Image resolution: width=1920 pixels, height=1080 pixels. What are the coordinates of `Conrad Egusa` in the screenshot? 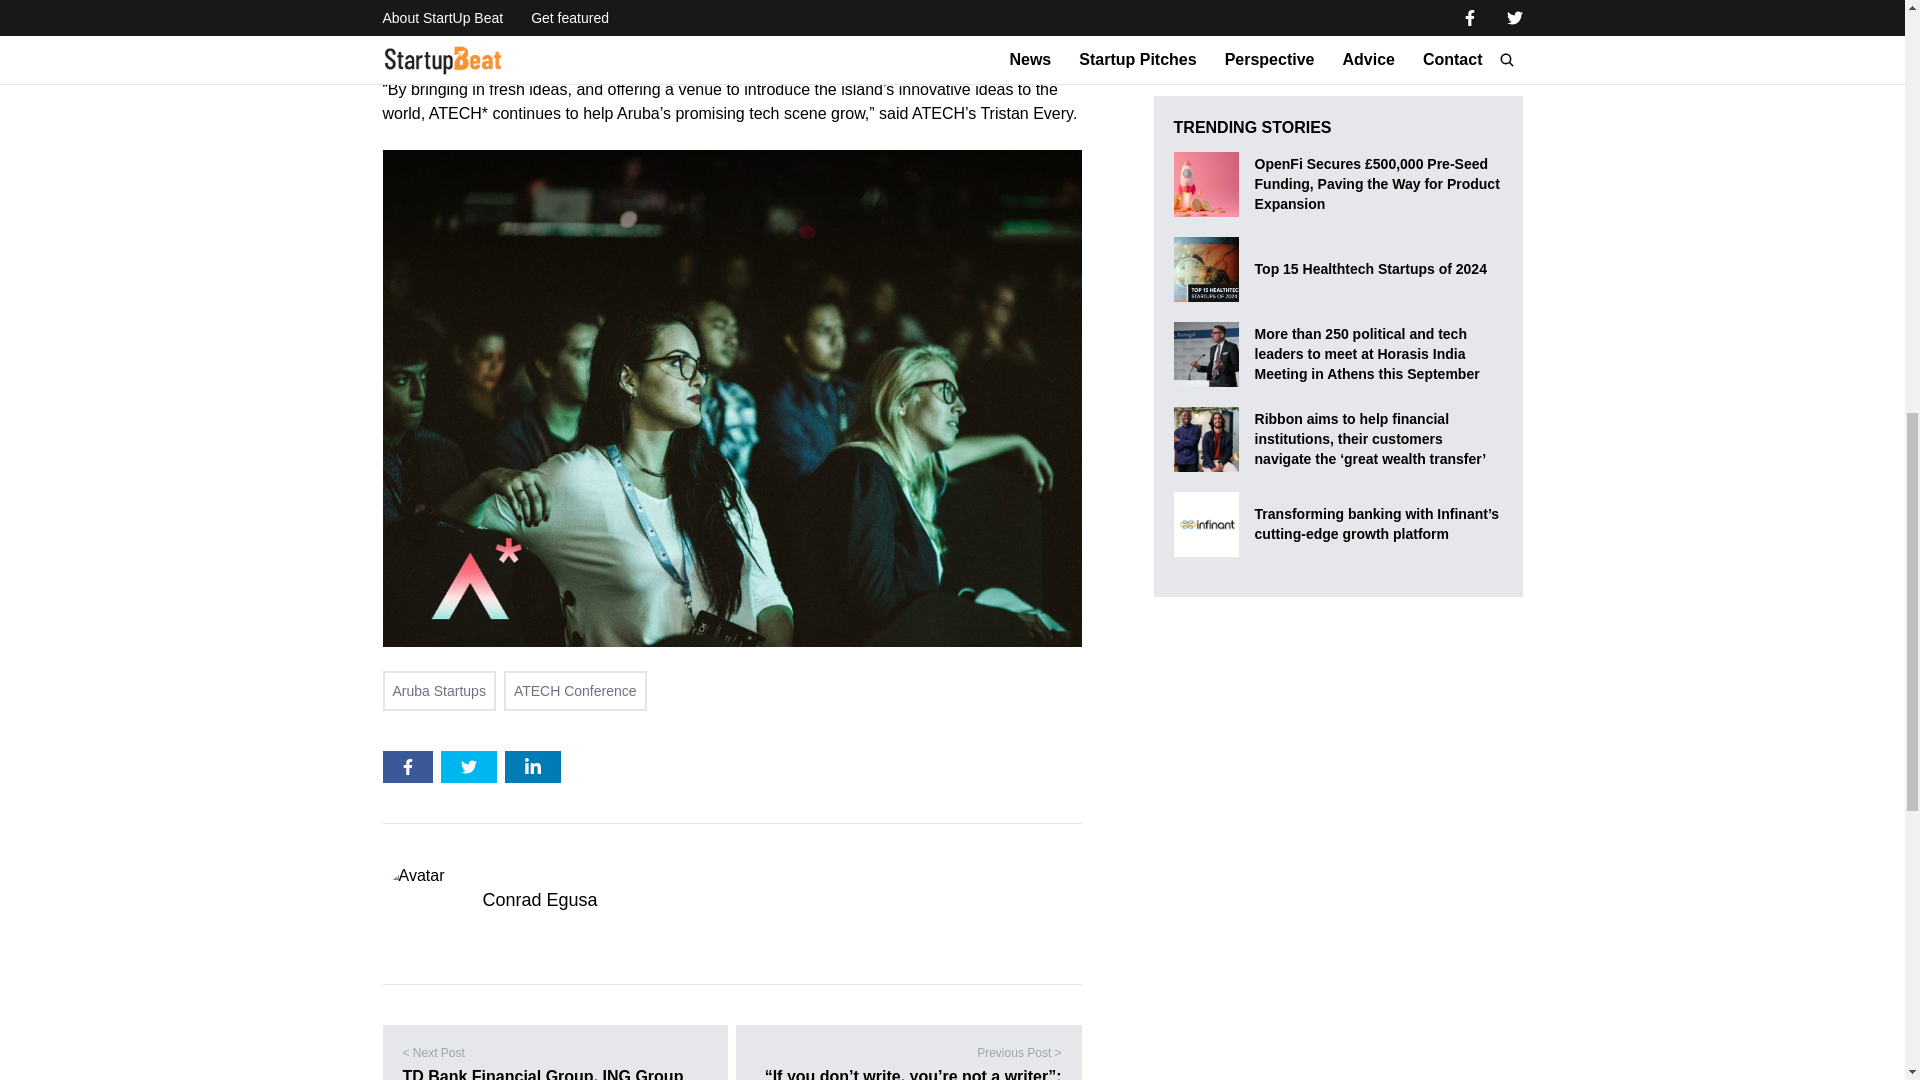 It's located at (539, 899).